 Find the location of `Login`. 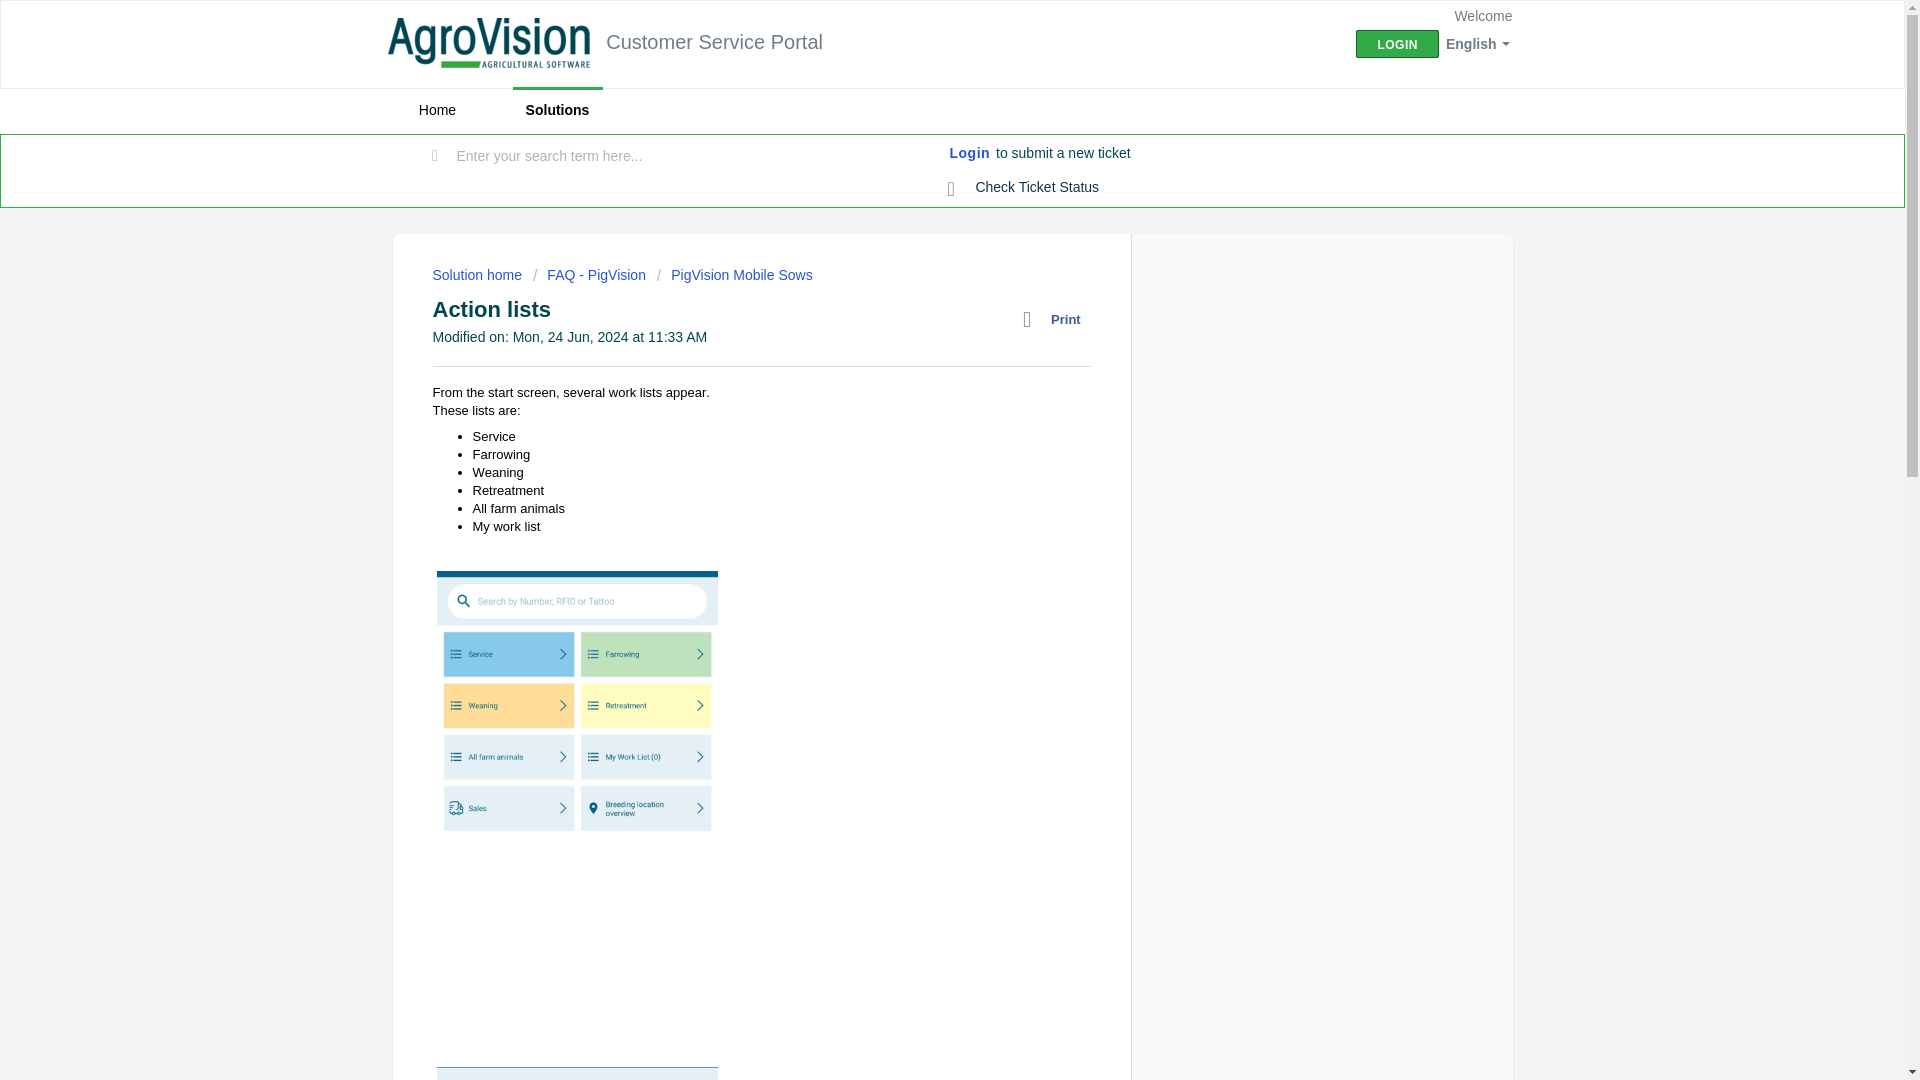

Login is located at coordinates (970, 154).